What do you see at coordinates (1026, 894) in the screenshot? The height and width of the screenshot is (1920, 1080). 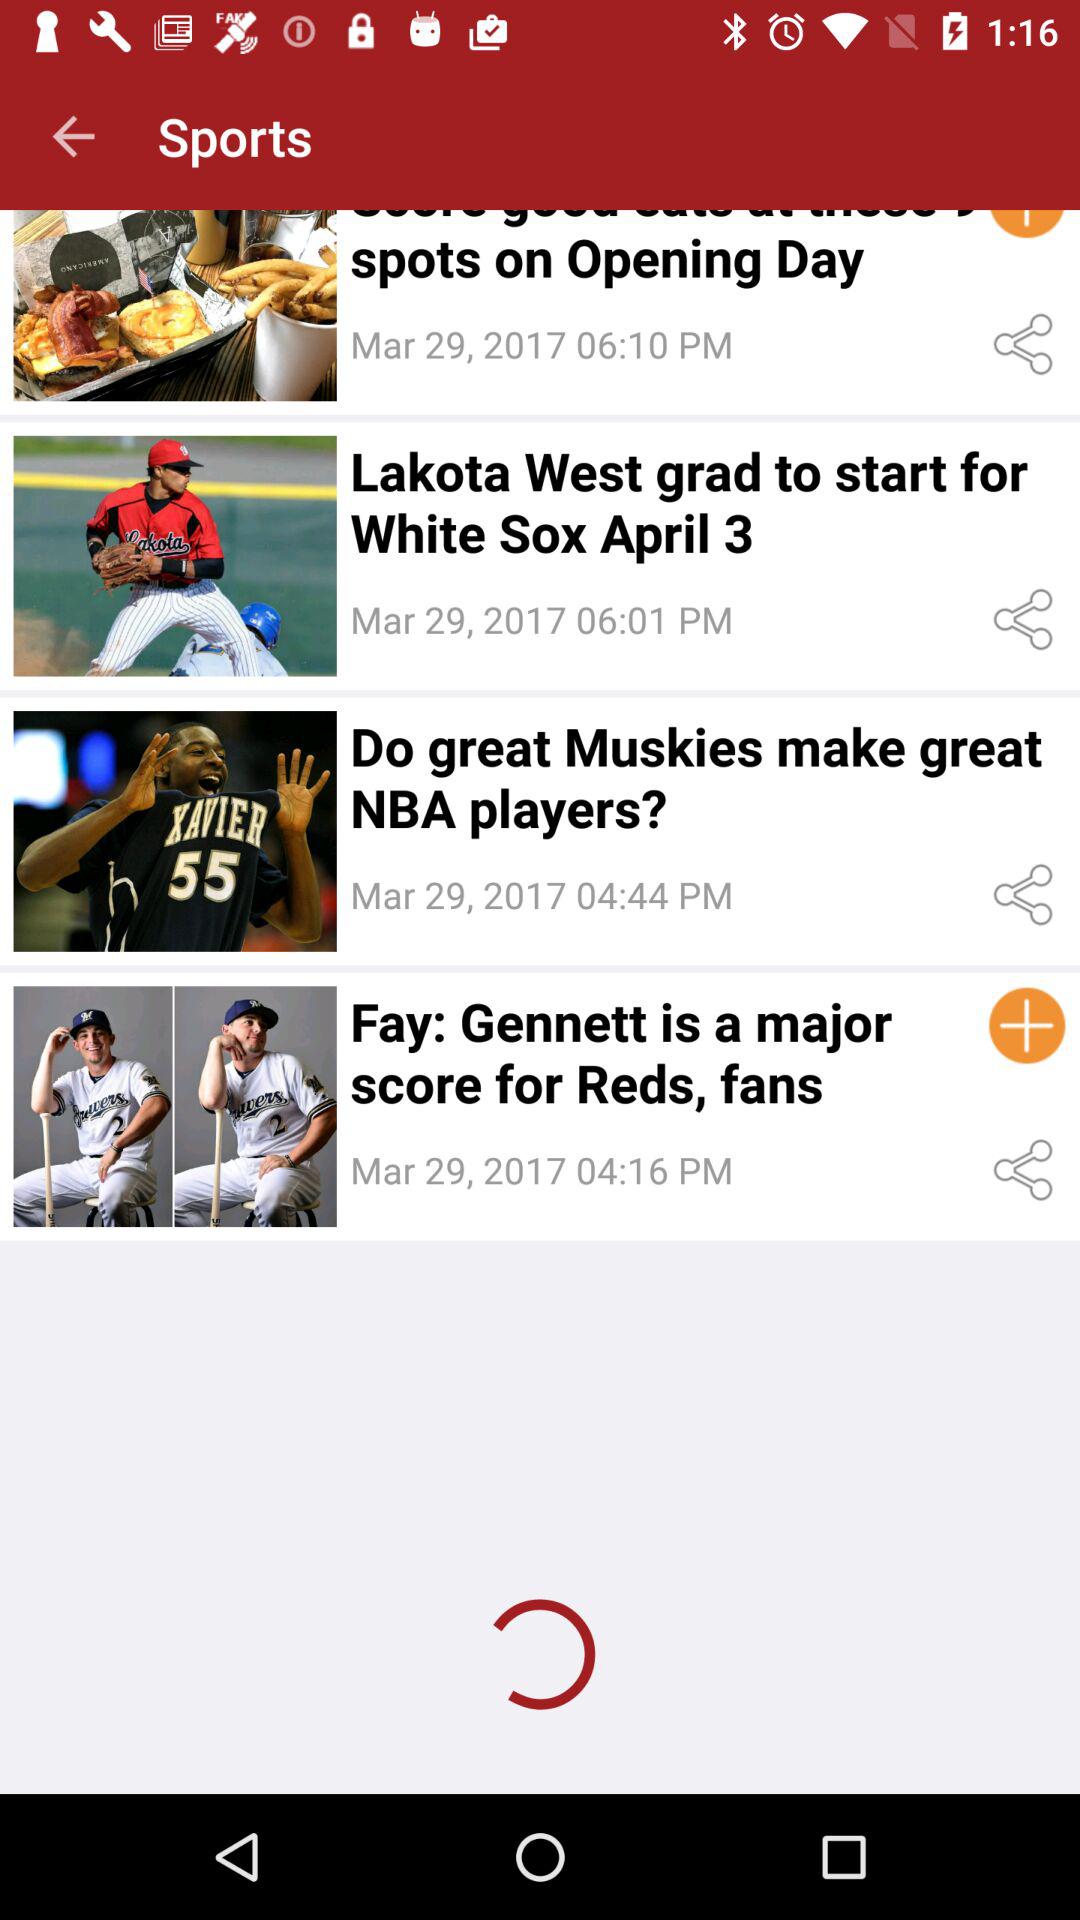 I see `share the content` at bounding box center [1026, 894].